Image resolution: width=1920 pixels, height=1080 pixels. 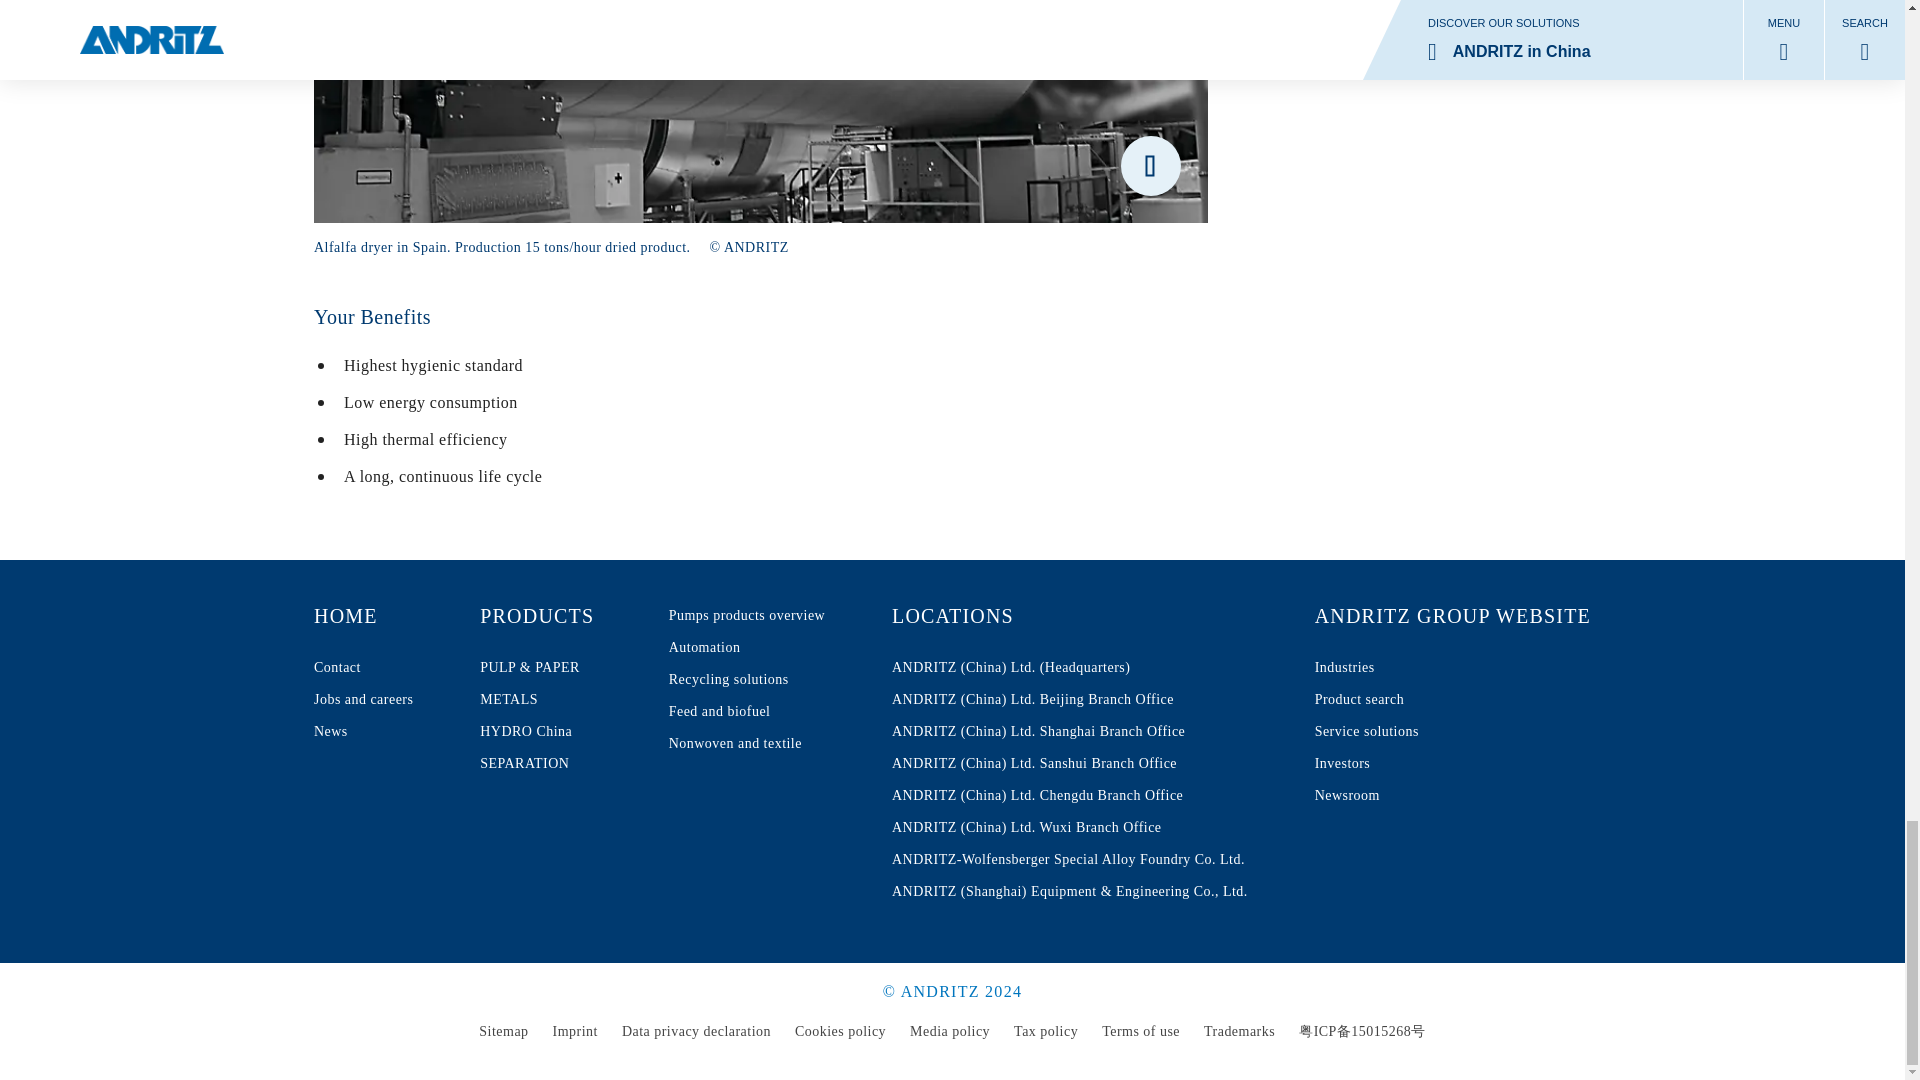 What do you see at coordinates (760, 111) in the screenshot?
I see `se-gouda-drum-dryer-vdb` at bounding box center [760, 111].